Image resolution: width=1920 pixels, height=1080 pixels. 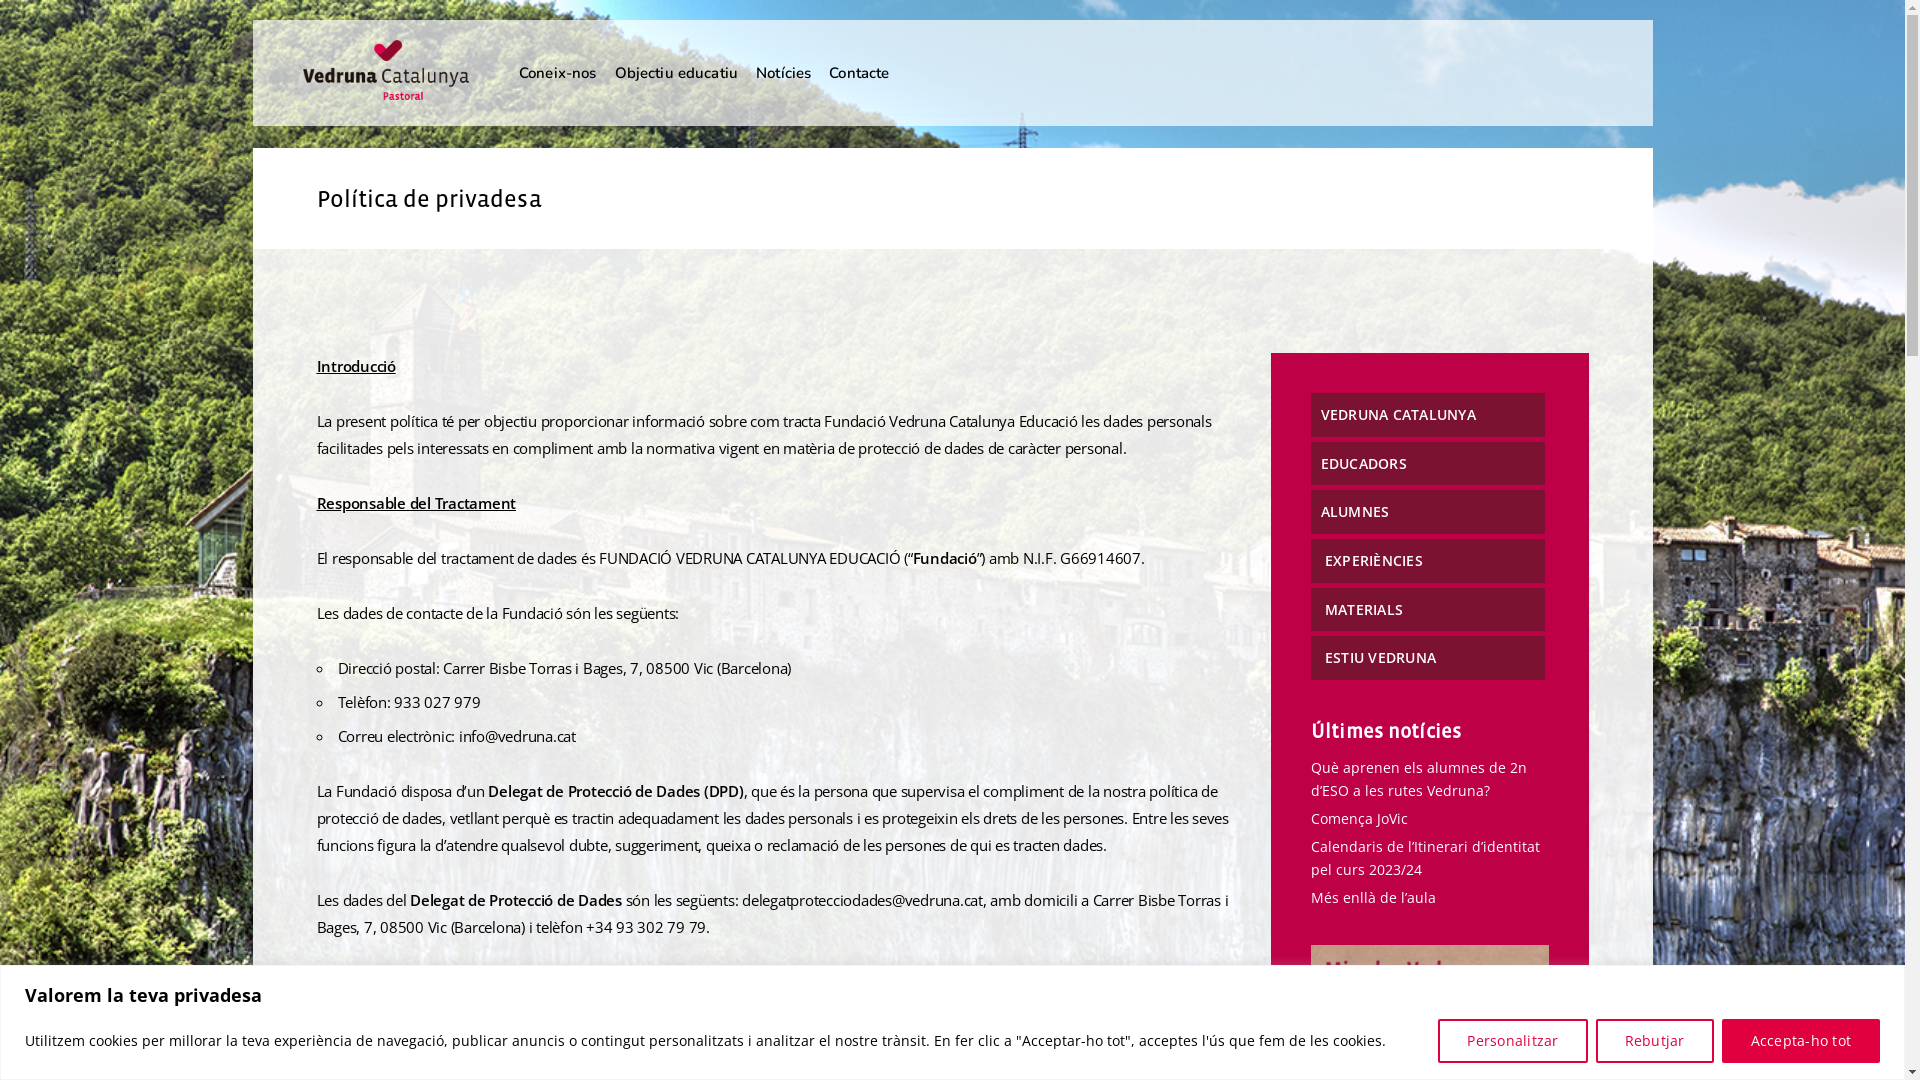 I want to click on Personalitzar, so click(x=1512, y=1040).